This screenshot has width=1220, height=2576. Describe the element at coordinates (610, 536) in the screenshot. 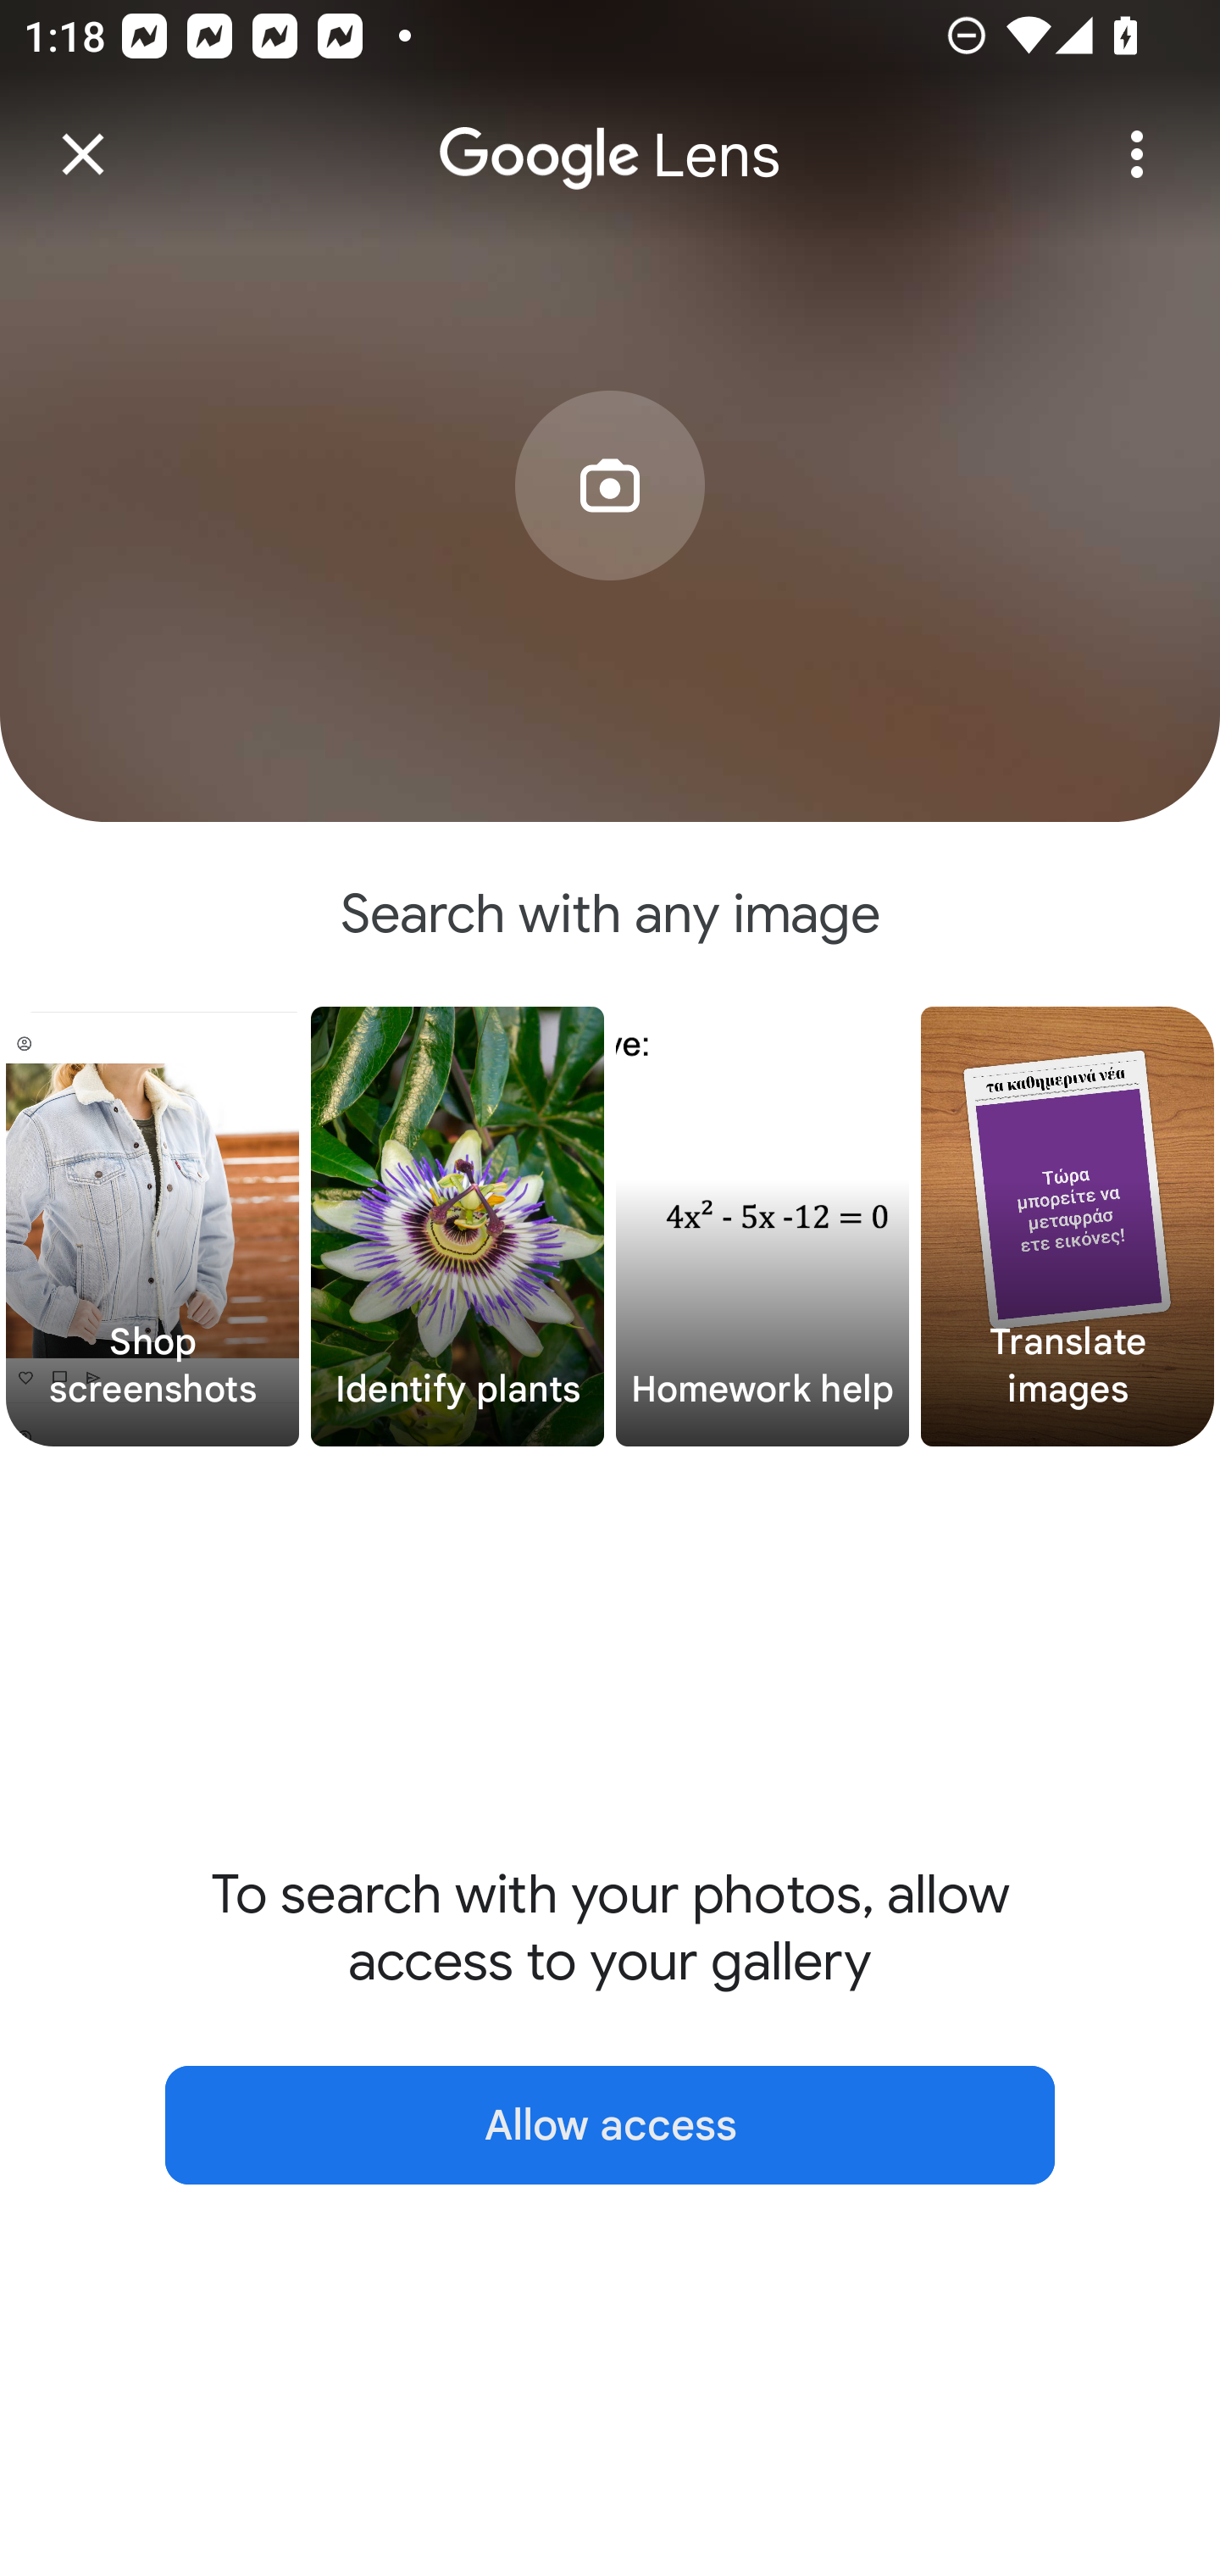

I see `Search with your camera` at that location.